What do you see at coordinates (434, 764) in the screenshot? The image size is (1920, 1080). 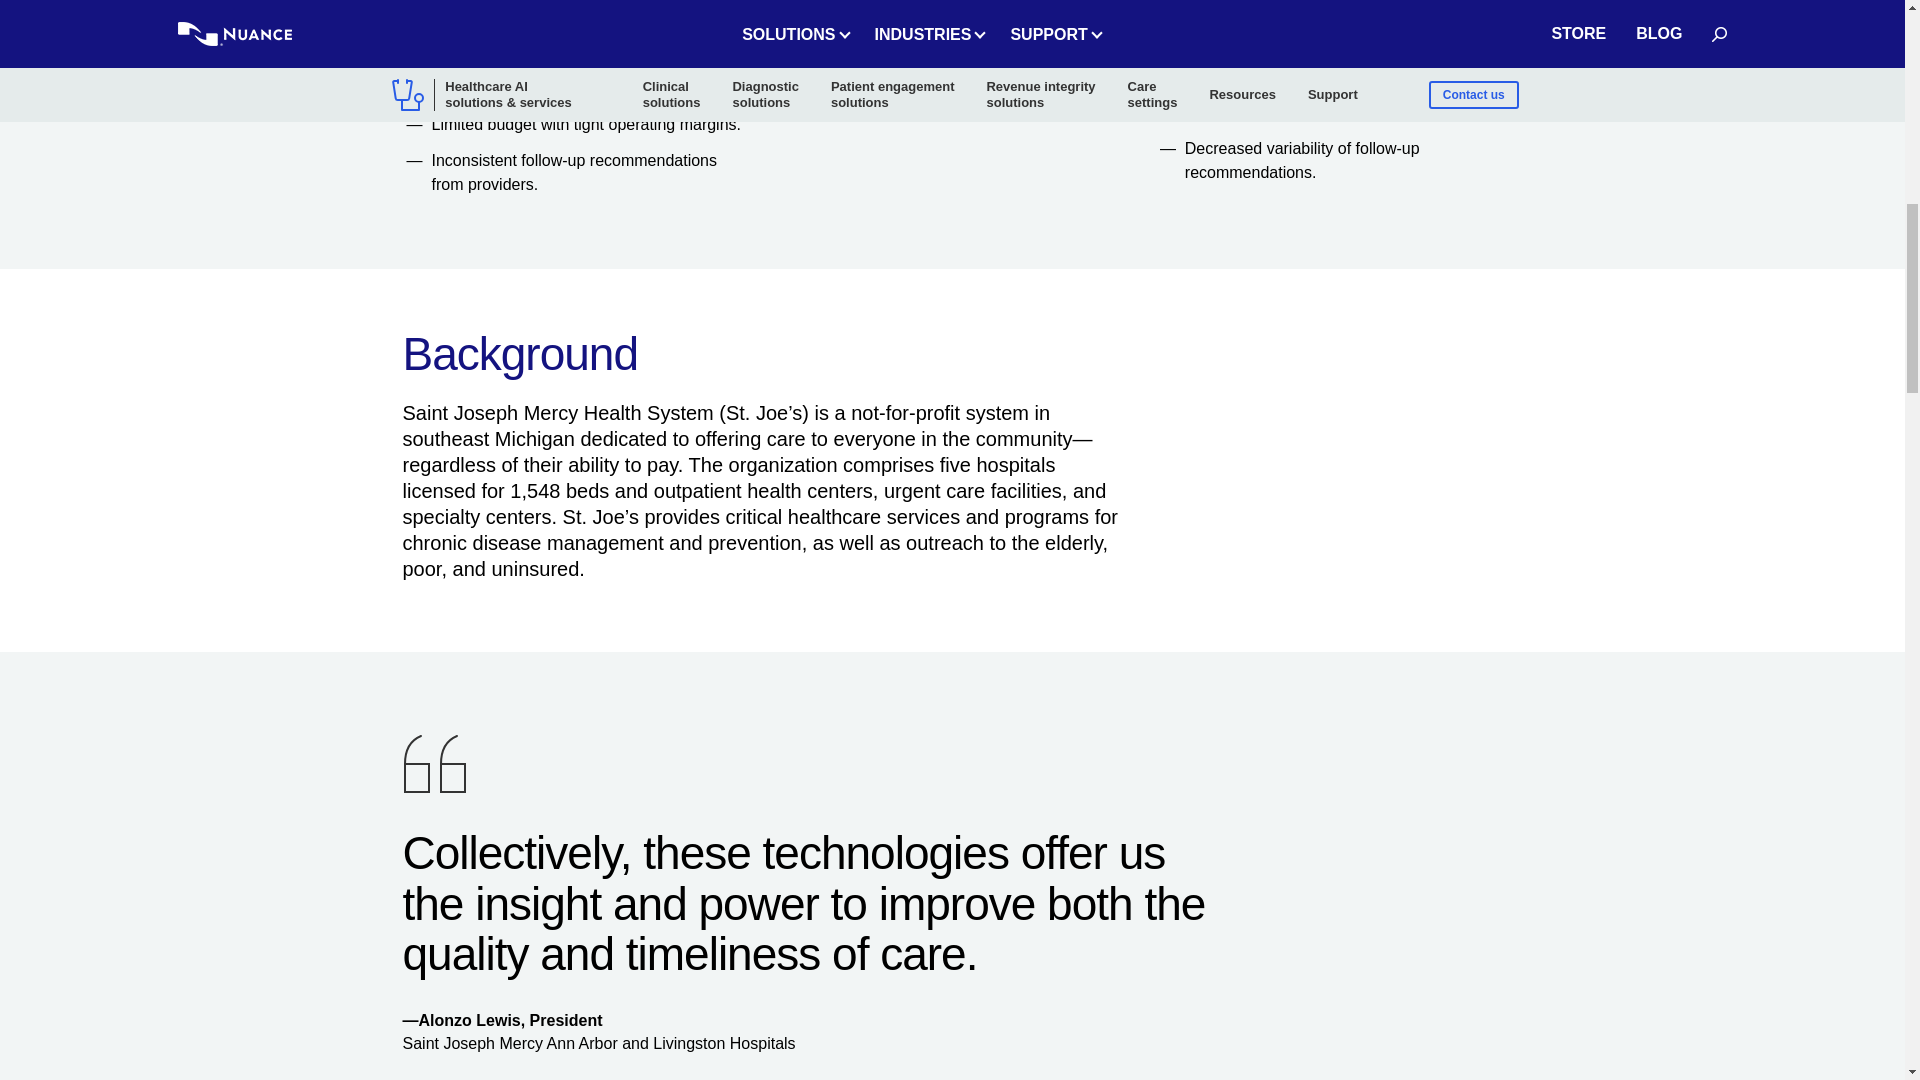 I see `quote` at bounding box center [434, 764].